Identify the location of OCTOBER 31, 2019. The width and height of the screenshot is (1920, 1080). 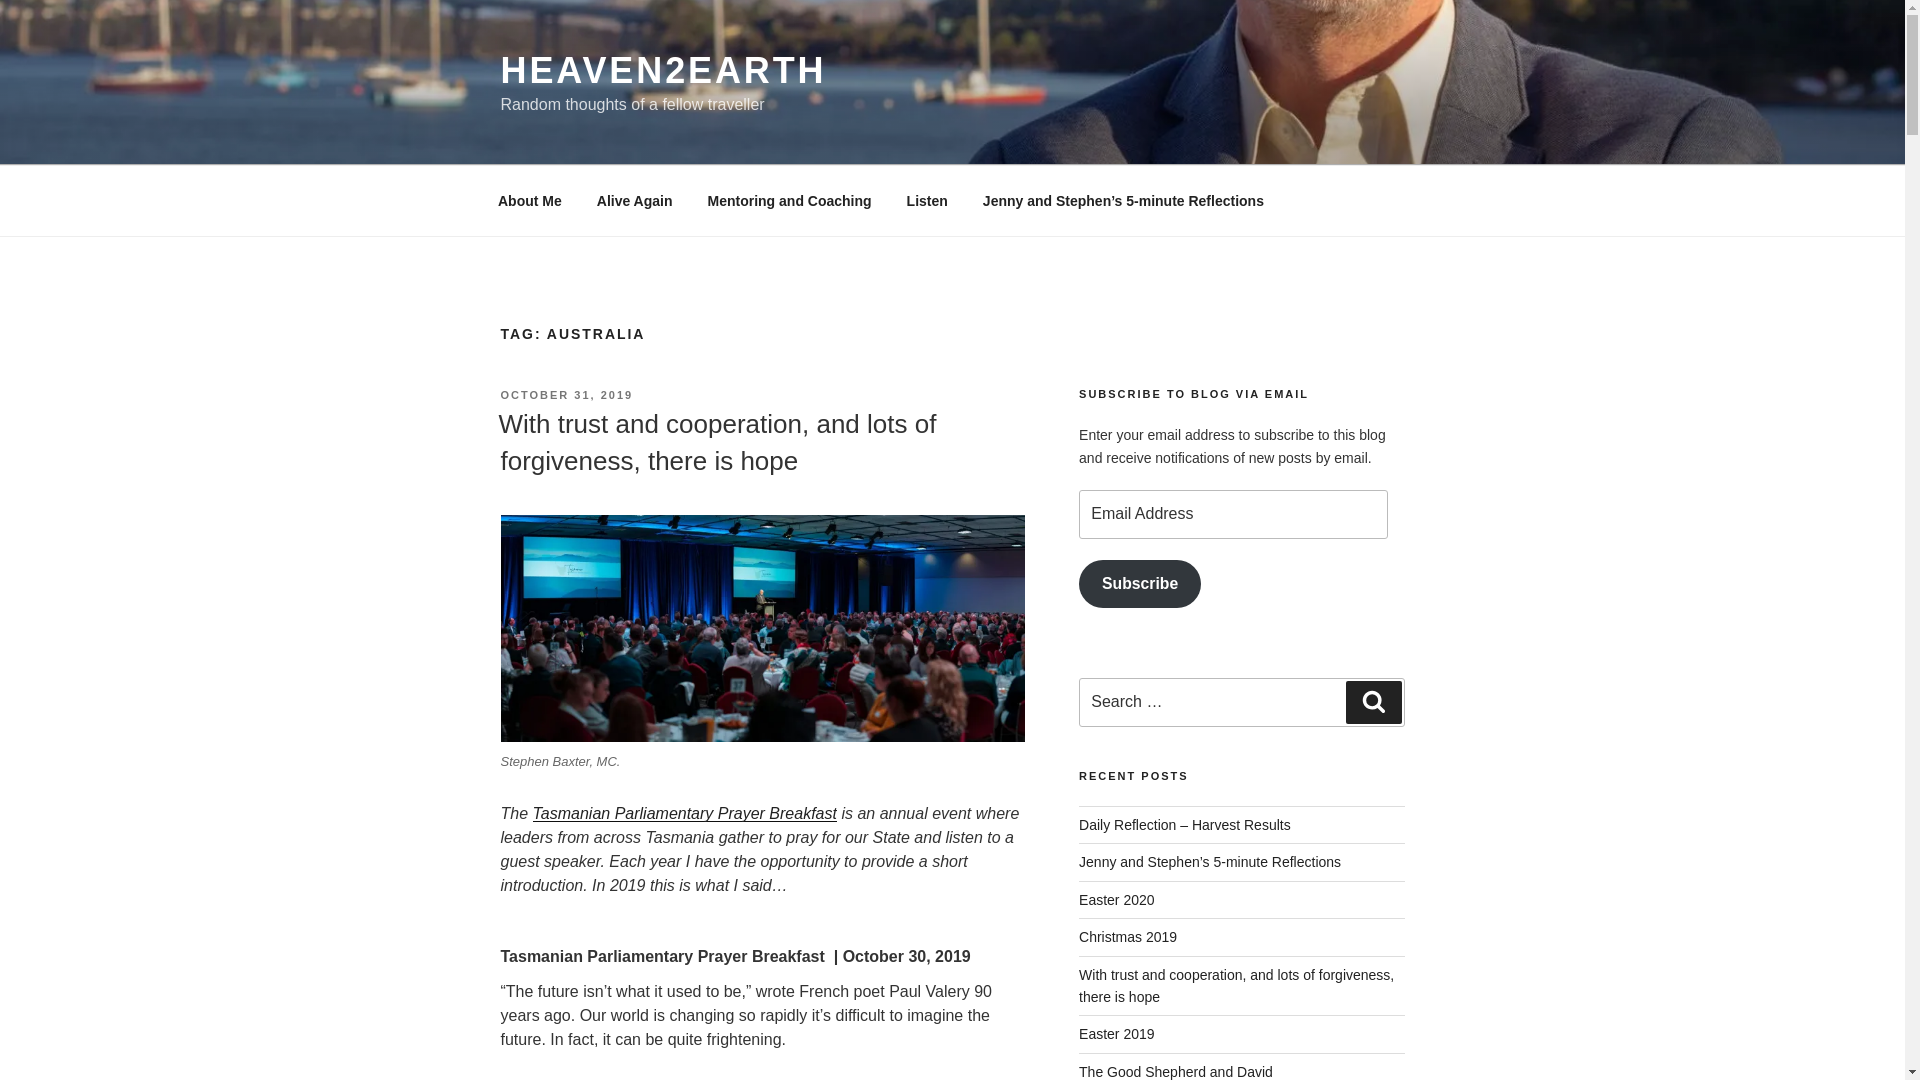
(566, 394).